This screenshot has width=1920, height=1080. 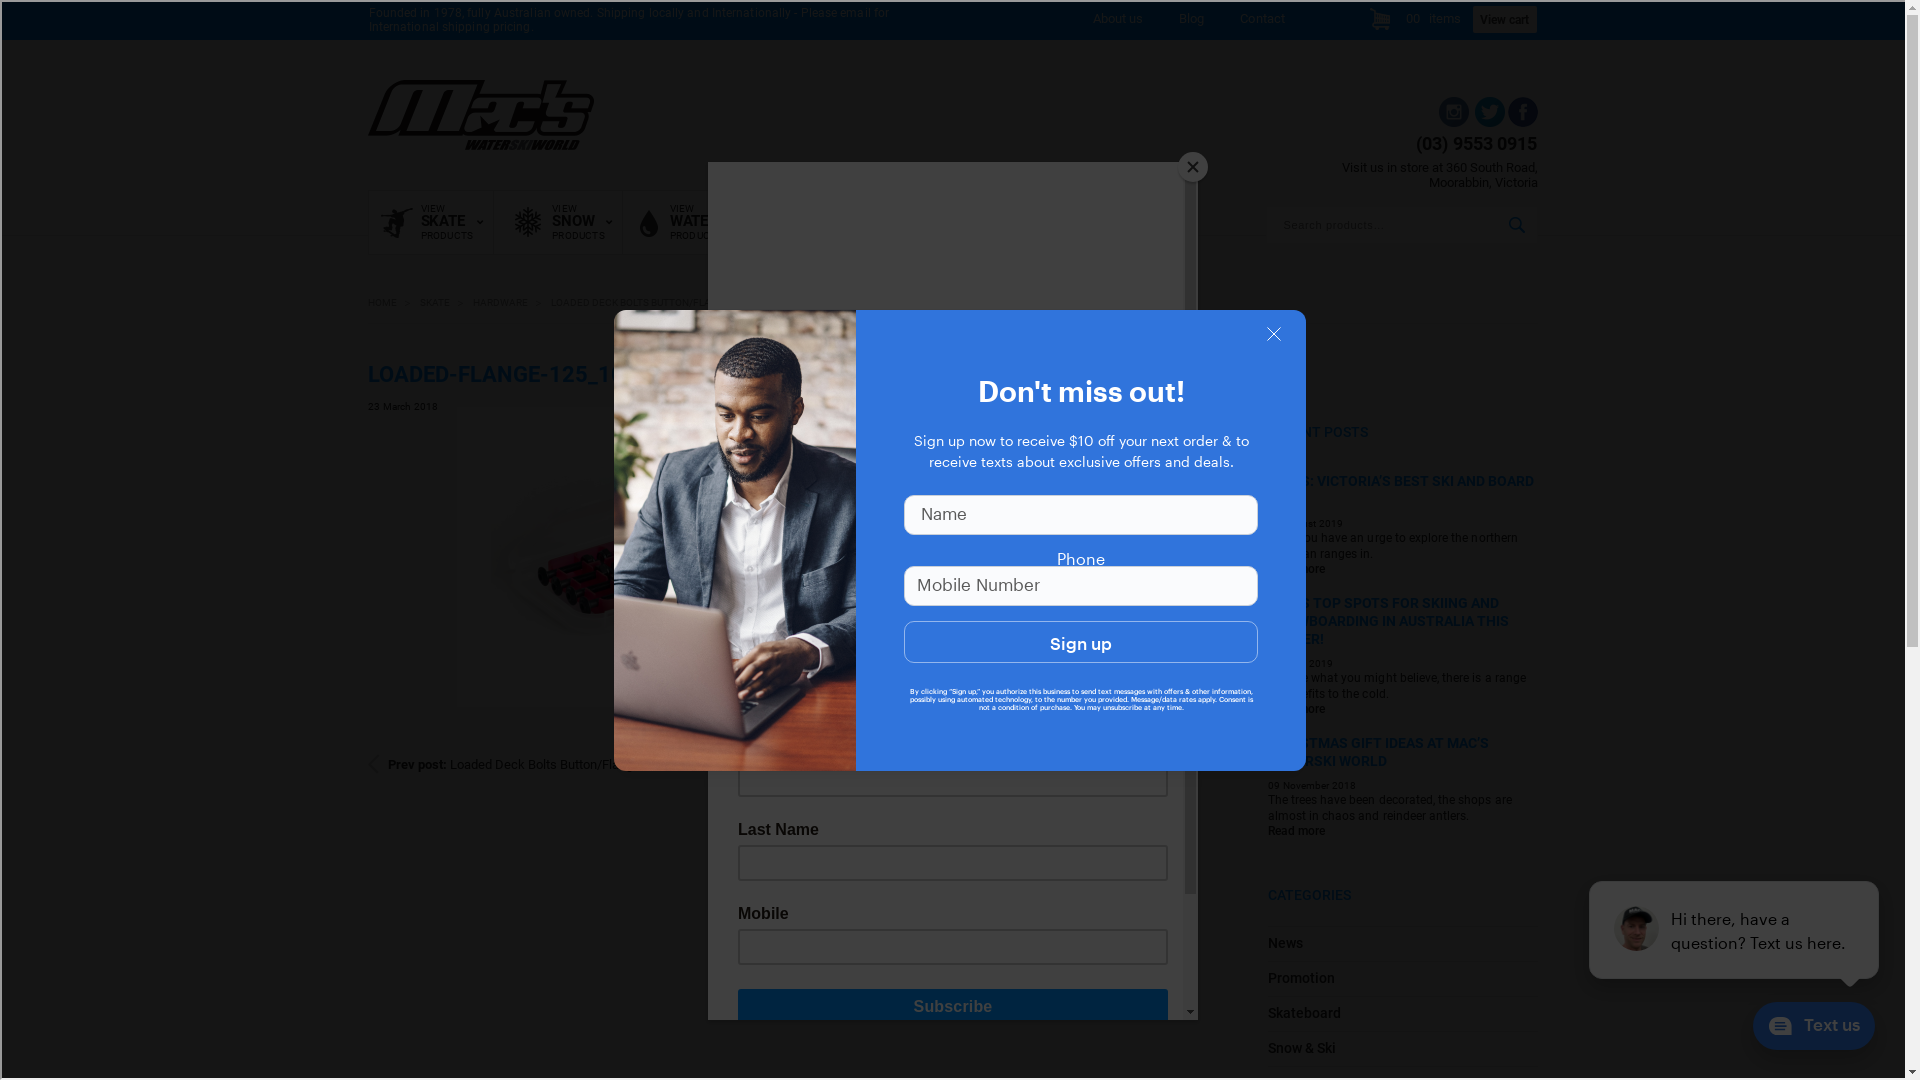 What do you see at coordinates (1262, 22) in the screenshot?
I see `Contact` at bounding box center [1262, 22].